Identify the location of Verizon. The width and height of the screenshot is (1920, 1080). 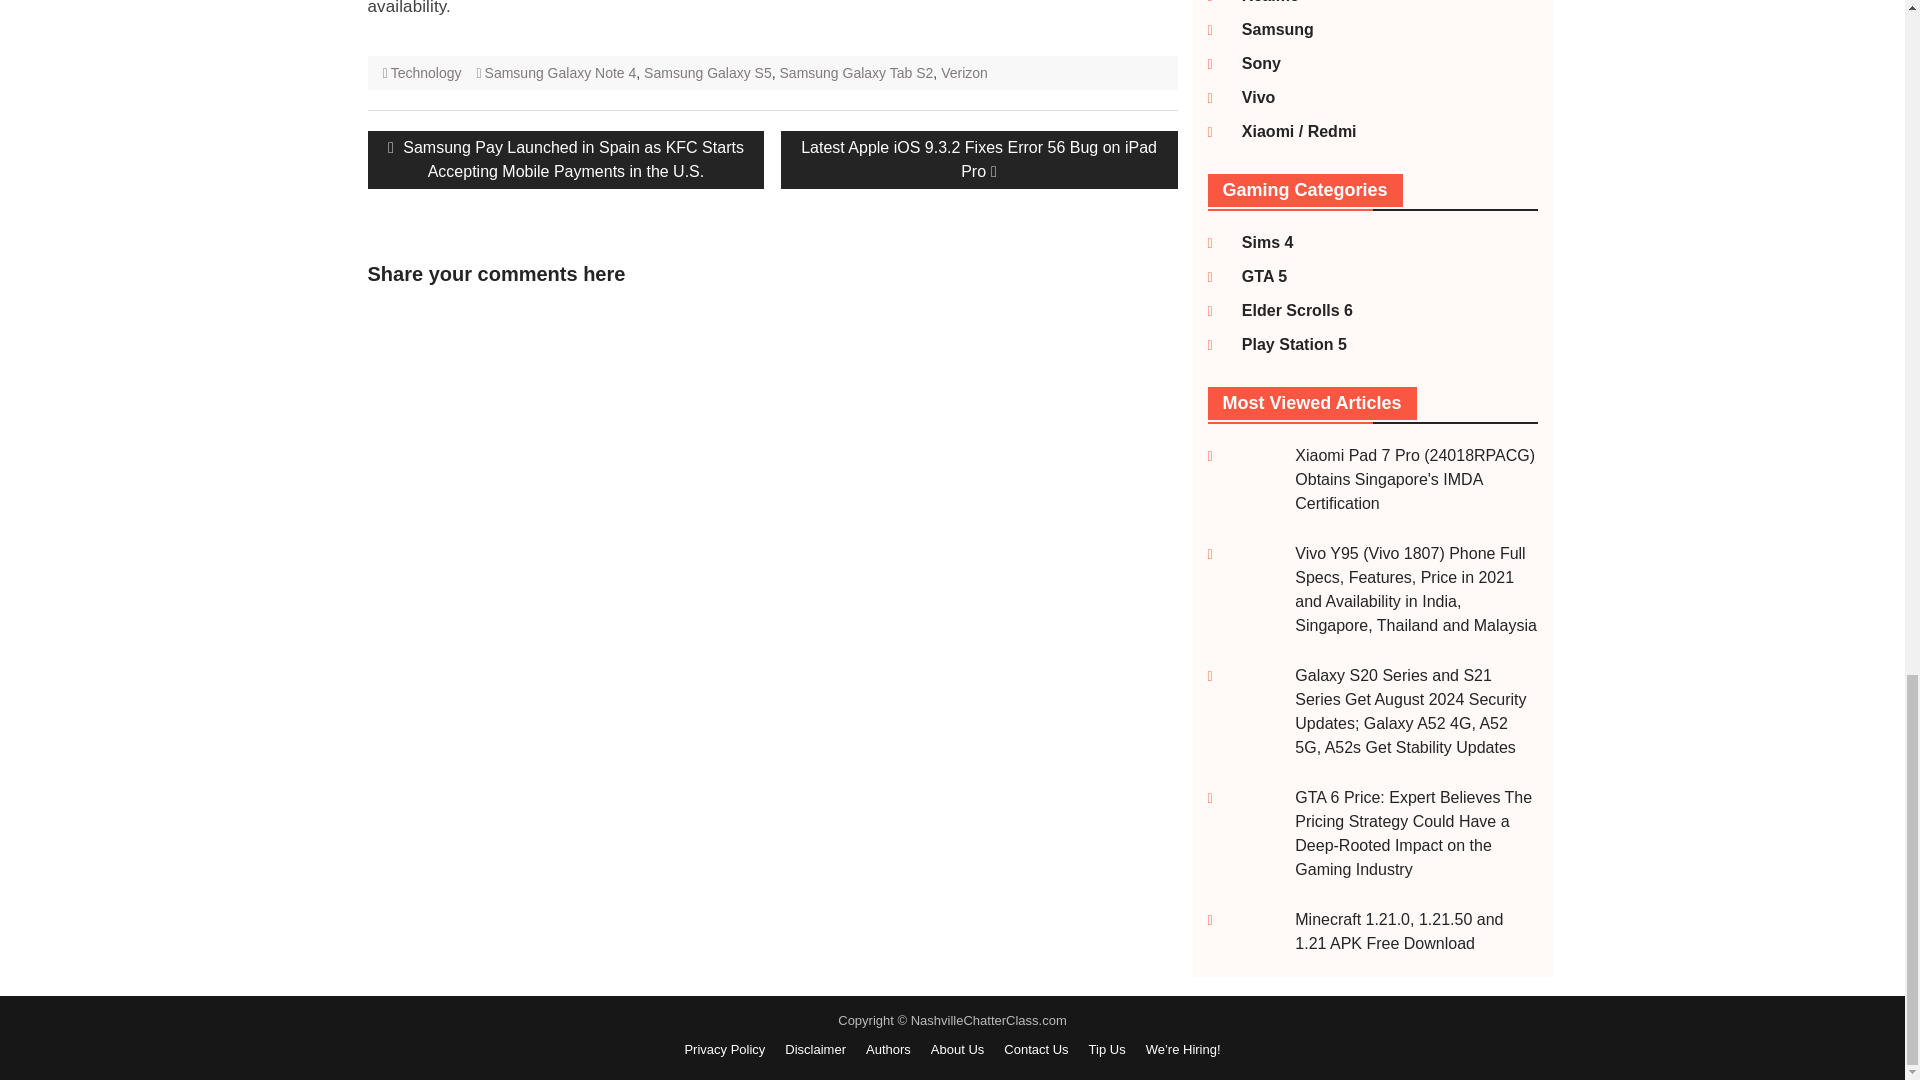
(964, 72).